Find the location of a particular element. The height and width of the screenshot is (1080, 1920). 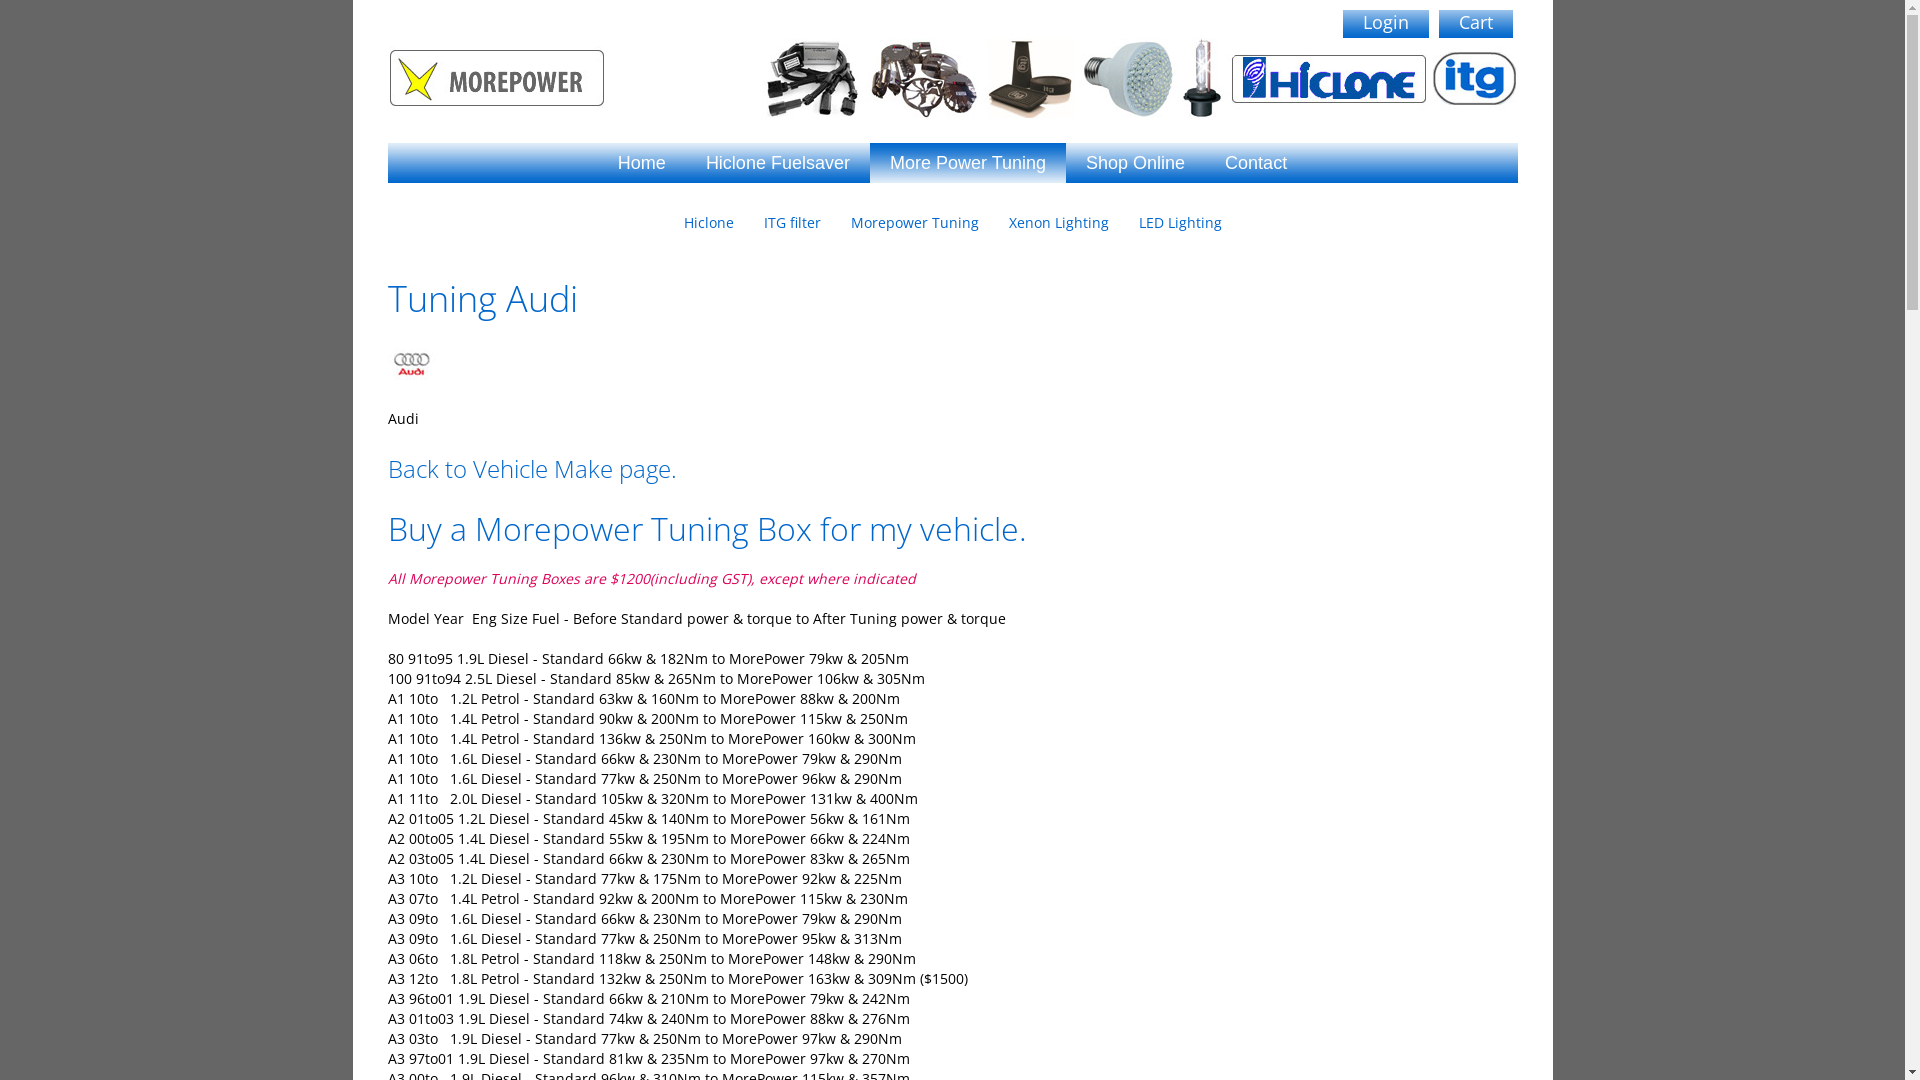

Buy a Morepower Tuning Box for my vehicle. is located at coordinates (708, 528).